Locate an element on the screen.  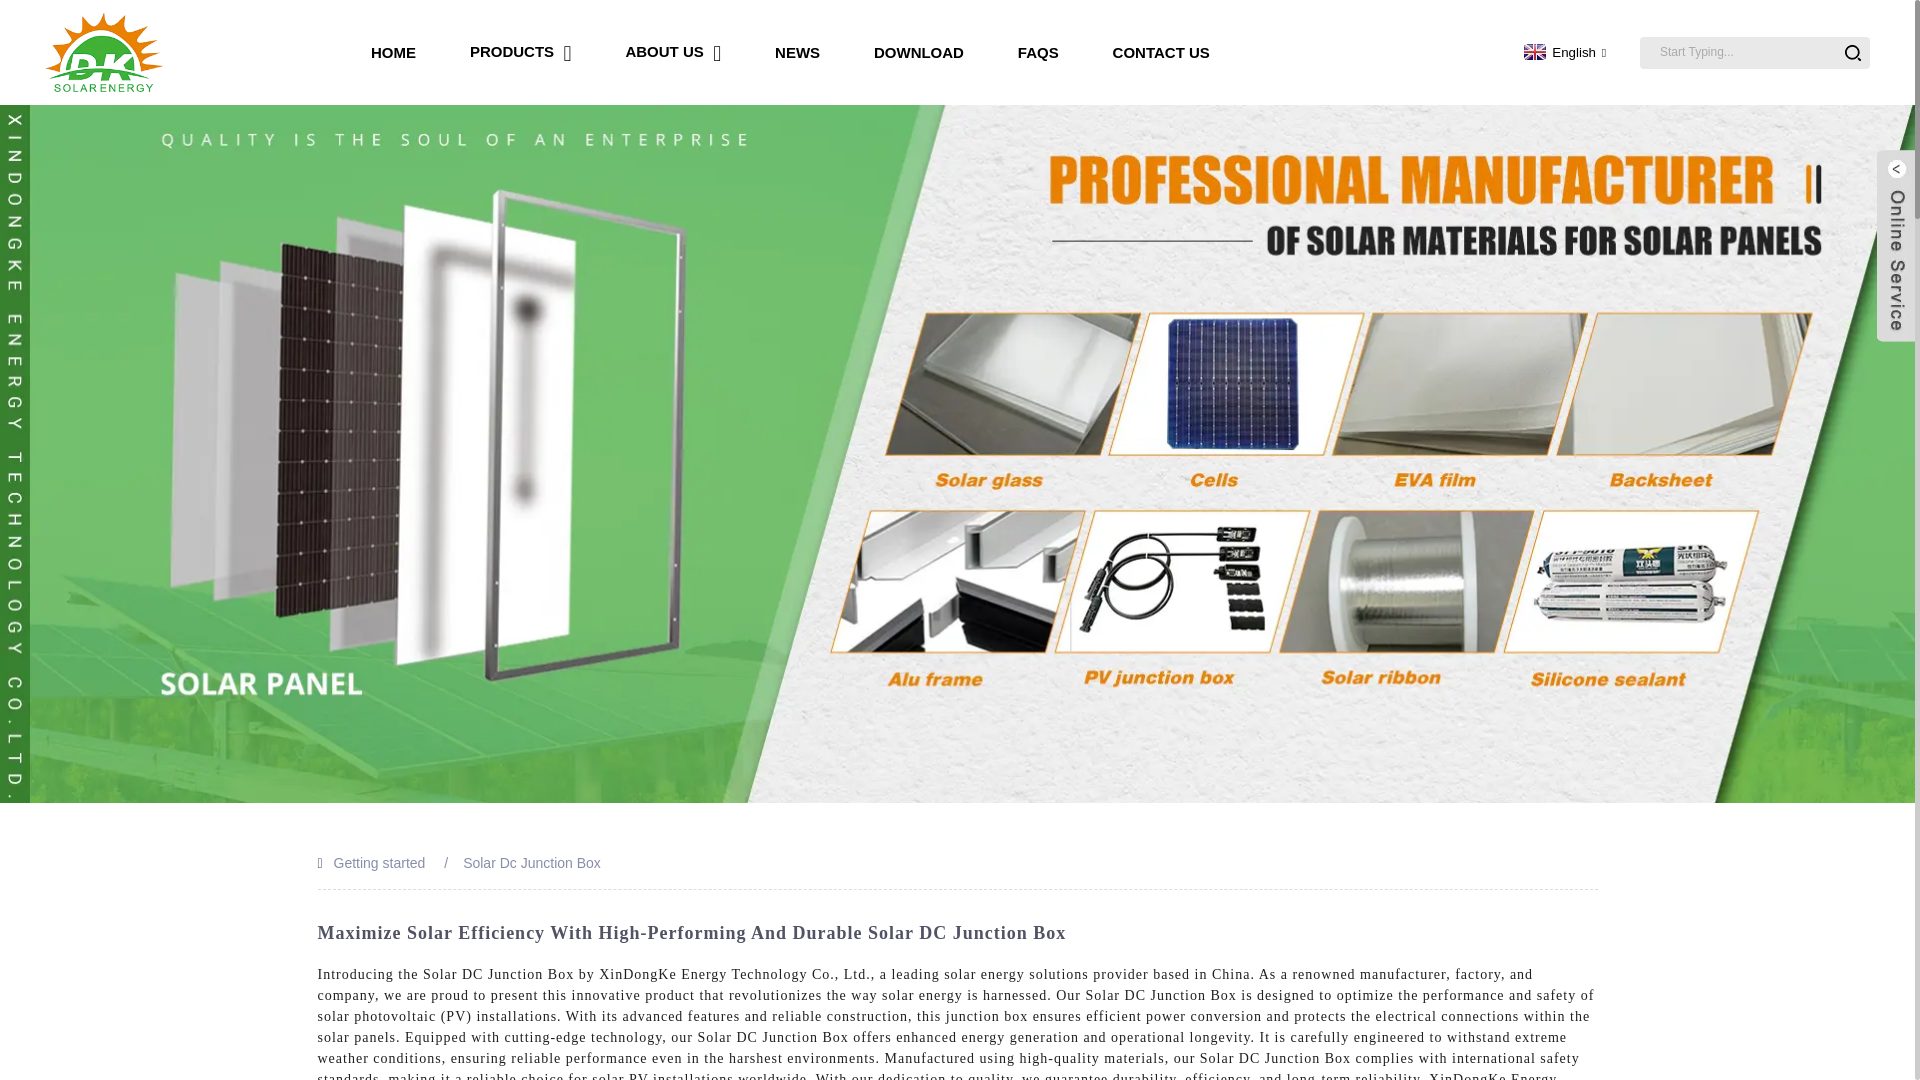
CONTACT US is located at coordinates (1161, 52).